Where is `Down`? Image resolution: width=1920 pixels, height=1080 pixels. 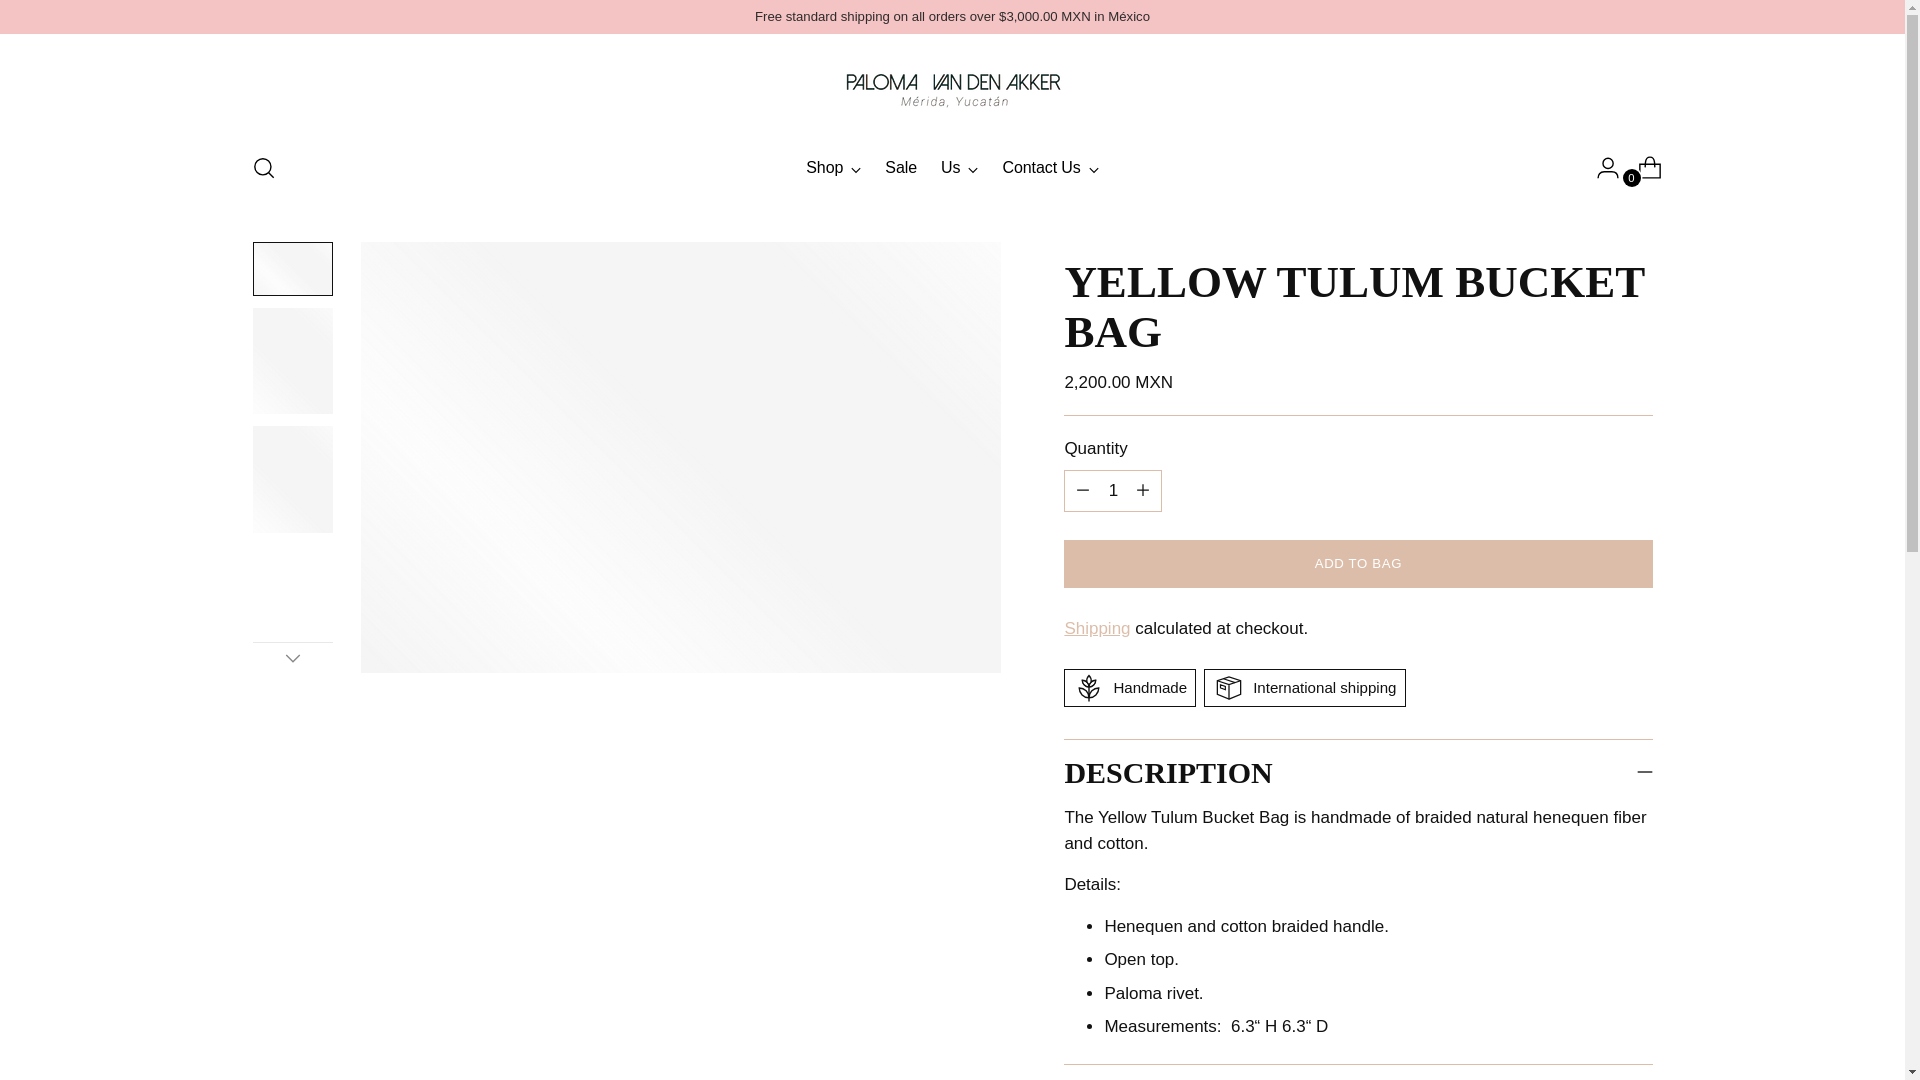
Down is located at coordinates (292, 657).